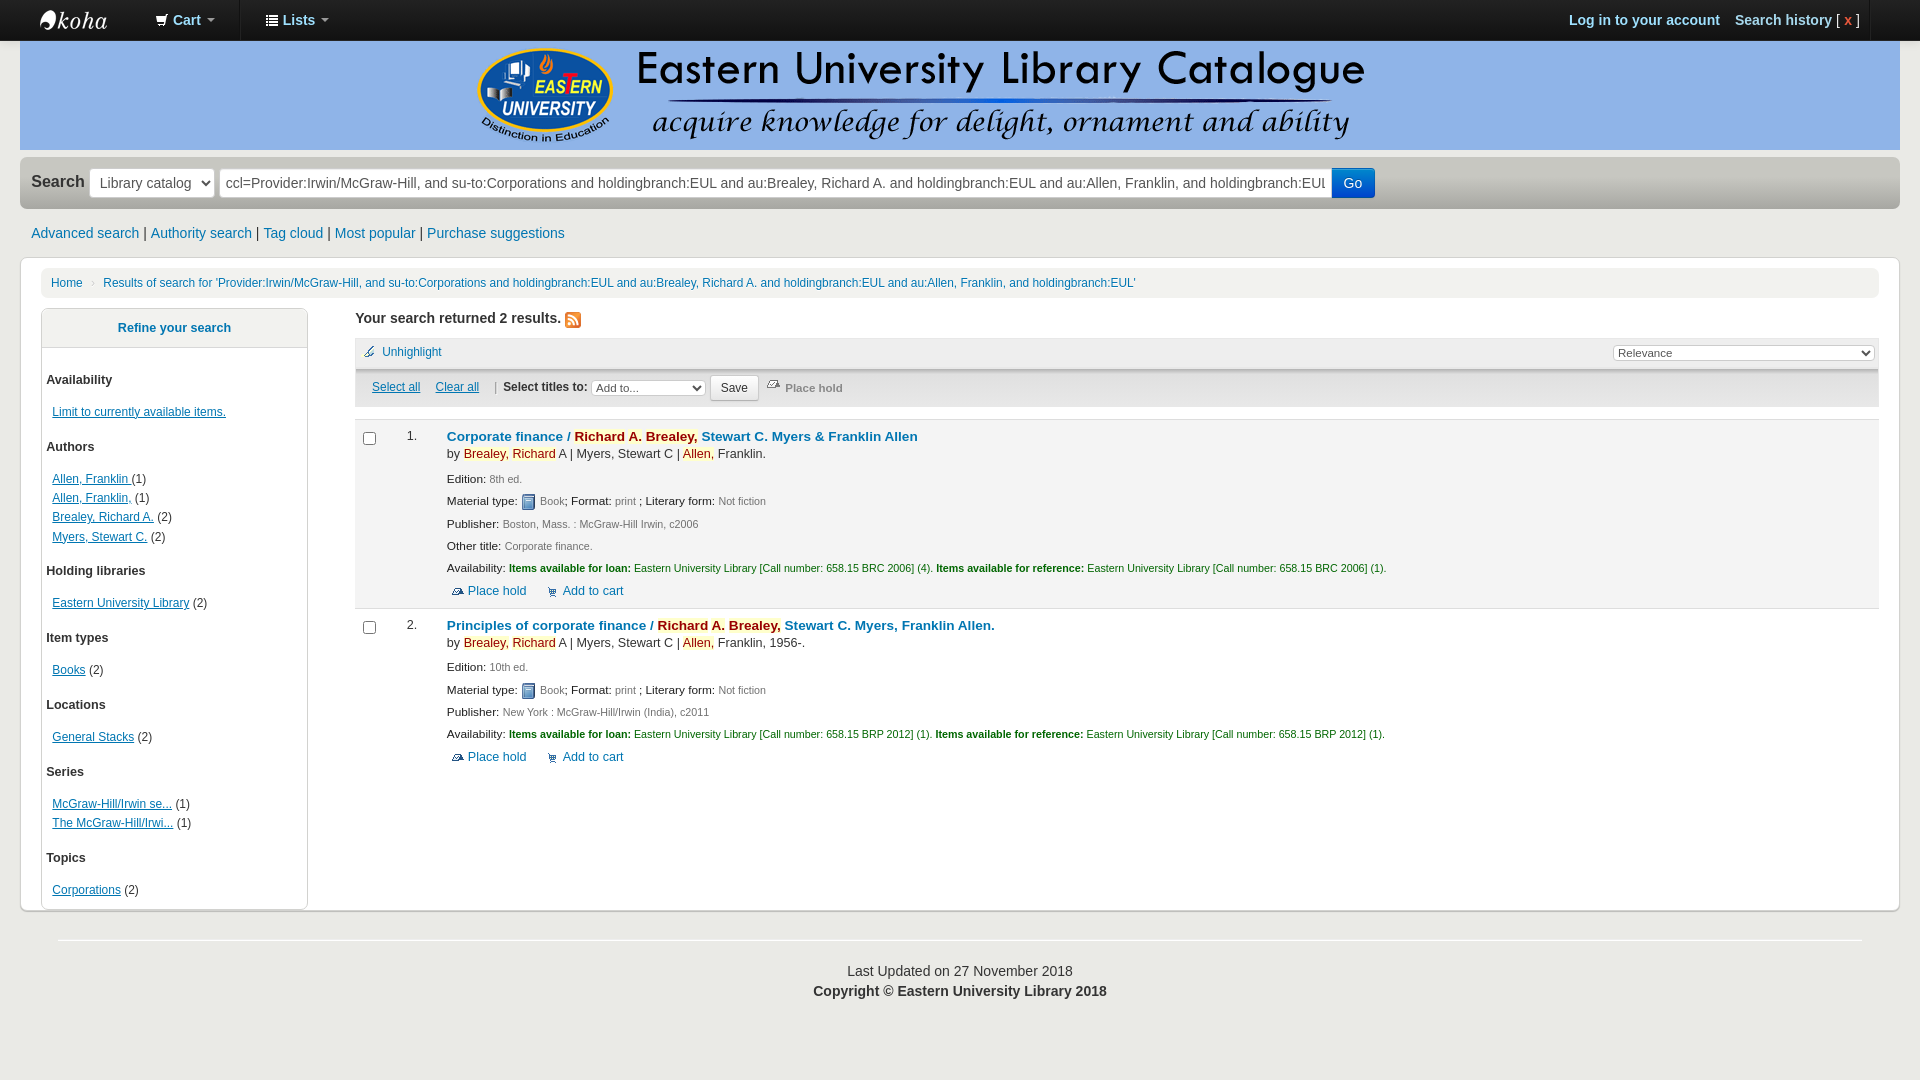  I want to click on Brealey, Richard A., so click(103, 517).